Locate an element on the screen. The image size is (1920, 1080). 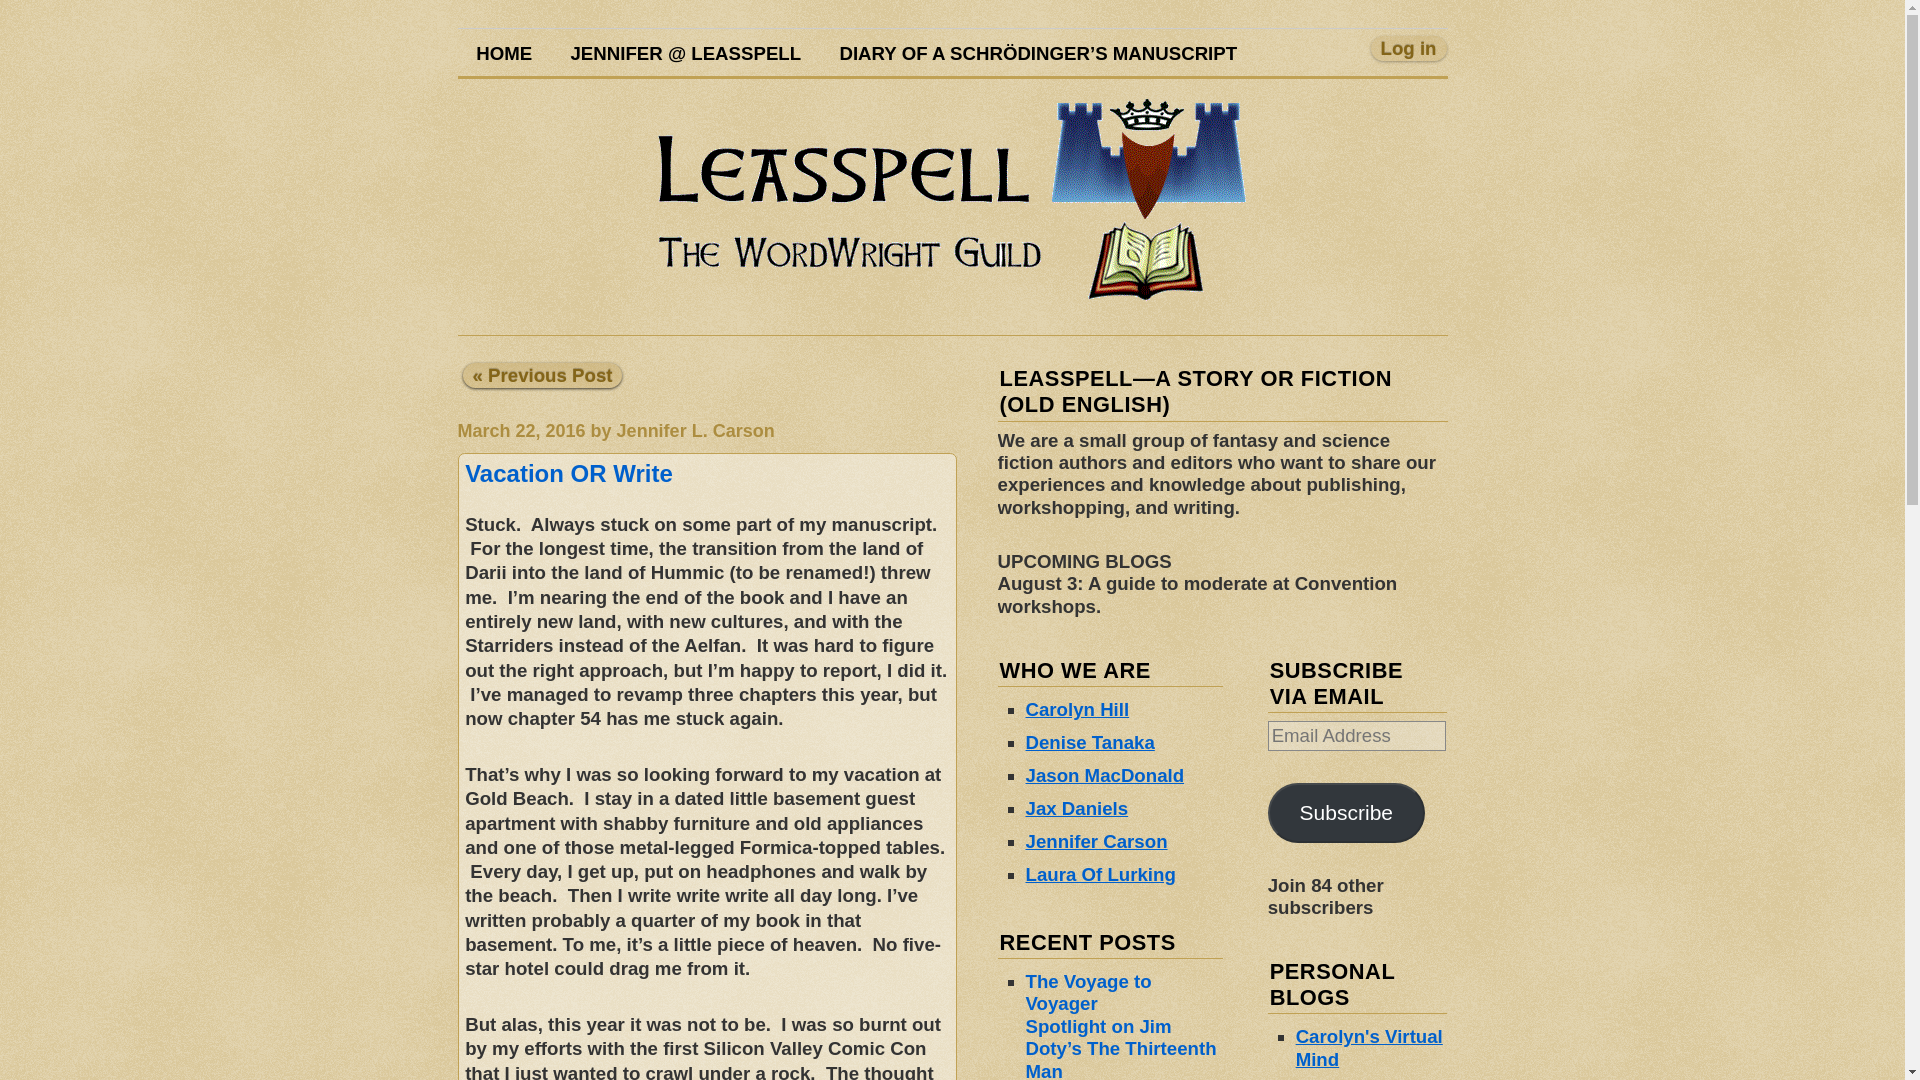
Log in or register is located at coordinates (1408, 48).